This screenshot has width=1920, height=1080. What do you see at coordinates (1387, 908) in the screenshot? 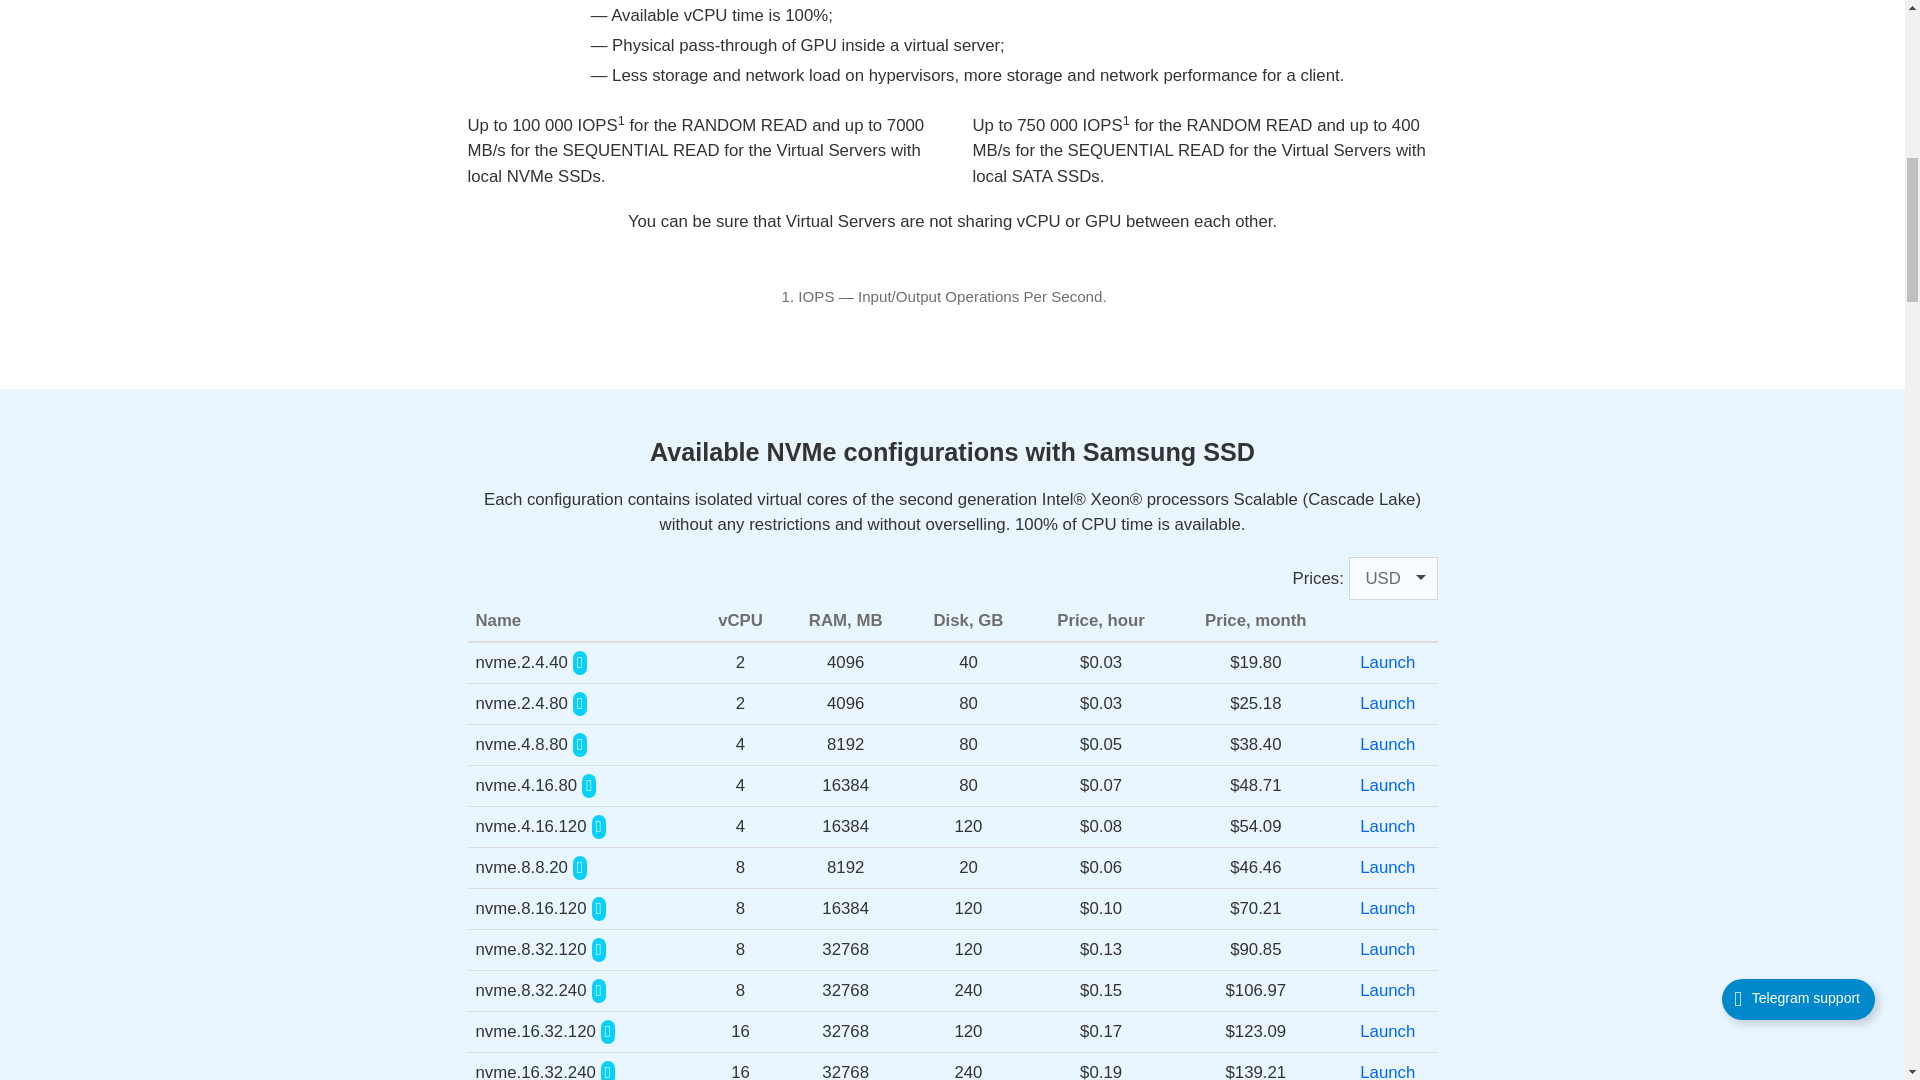
I see `Launch` at bounding box center [1387, 908].